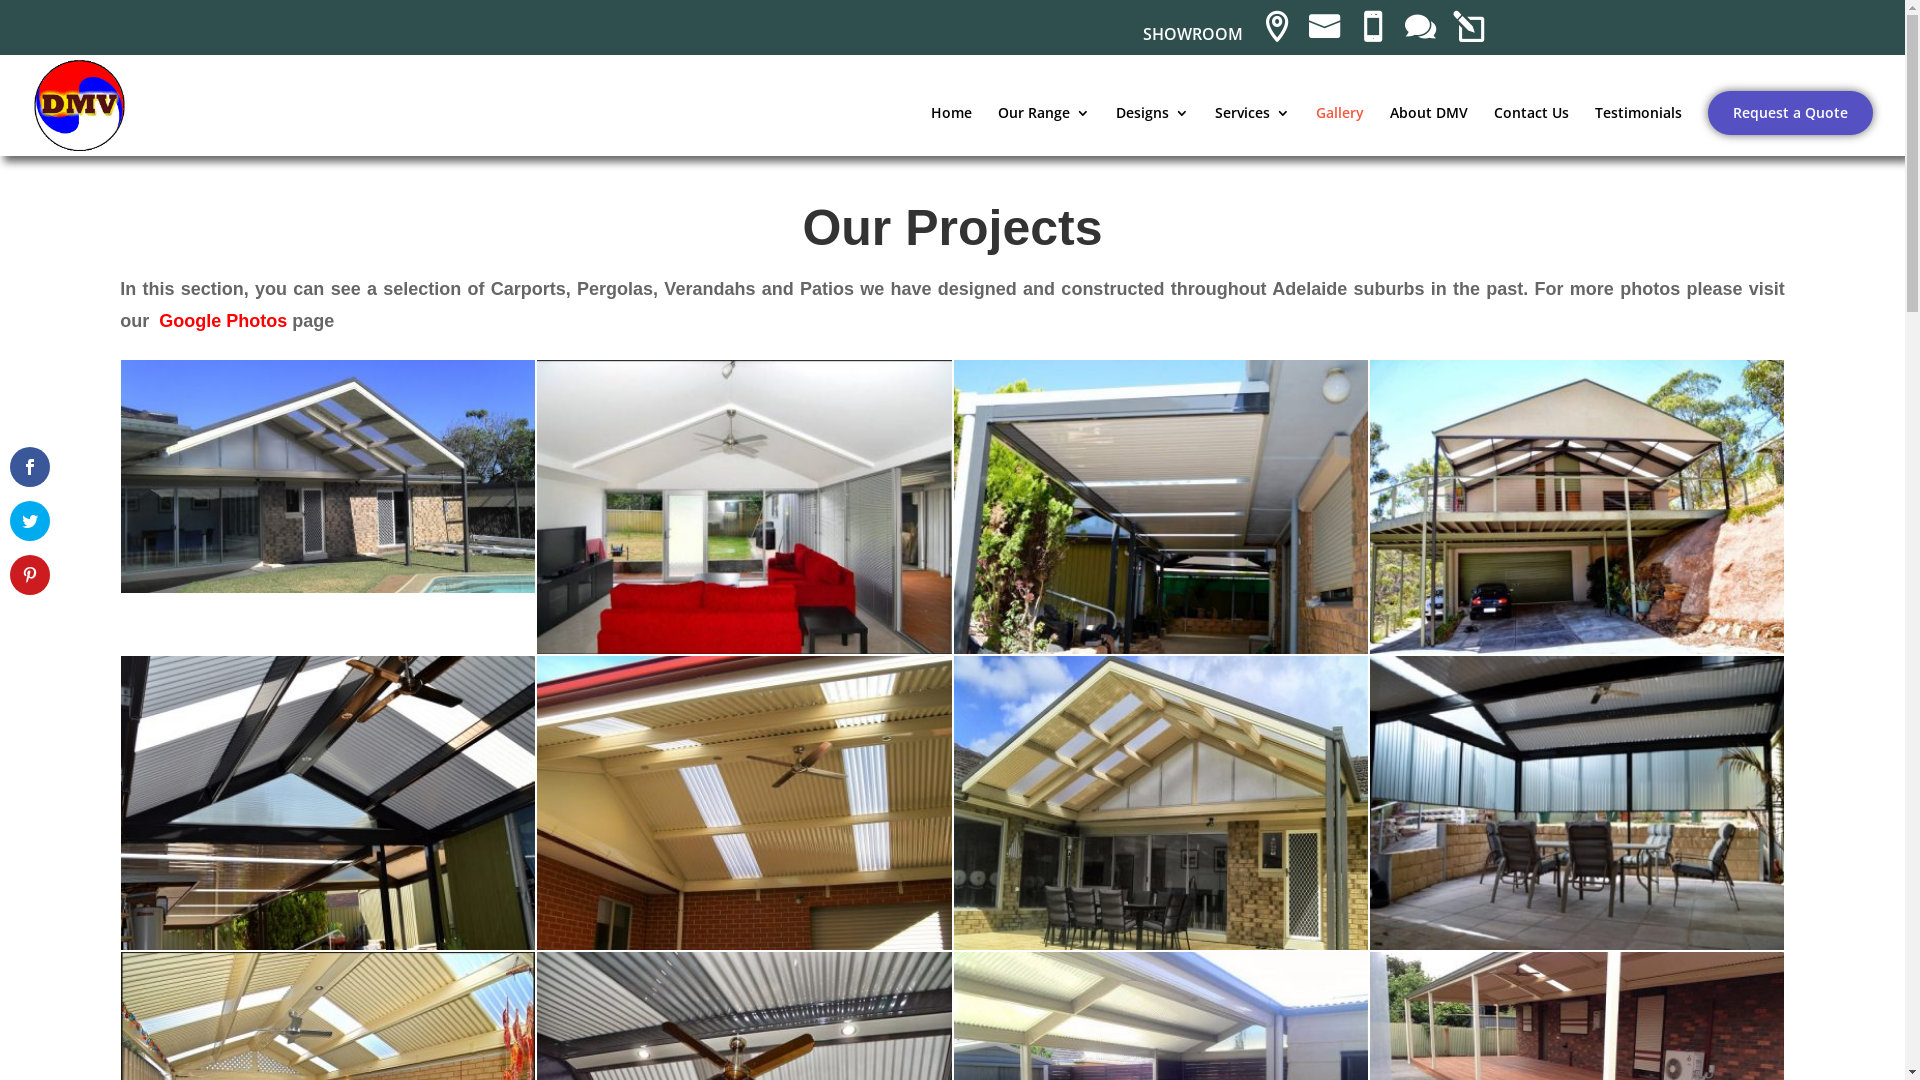 This screenshot has height=1080, width=1920. Describe the element at coordinates (1192, 40) in the screenshot. I see `SHOWROOM` at that location.